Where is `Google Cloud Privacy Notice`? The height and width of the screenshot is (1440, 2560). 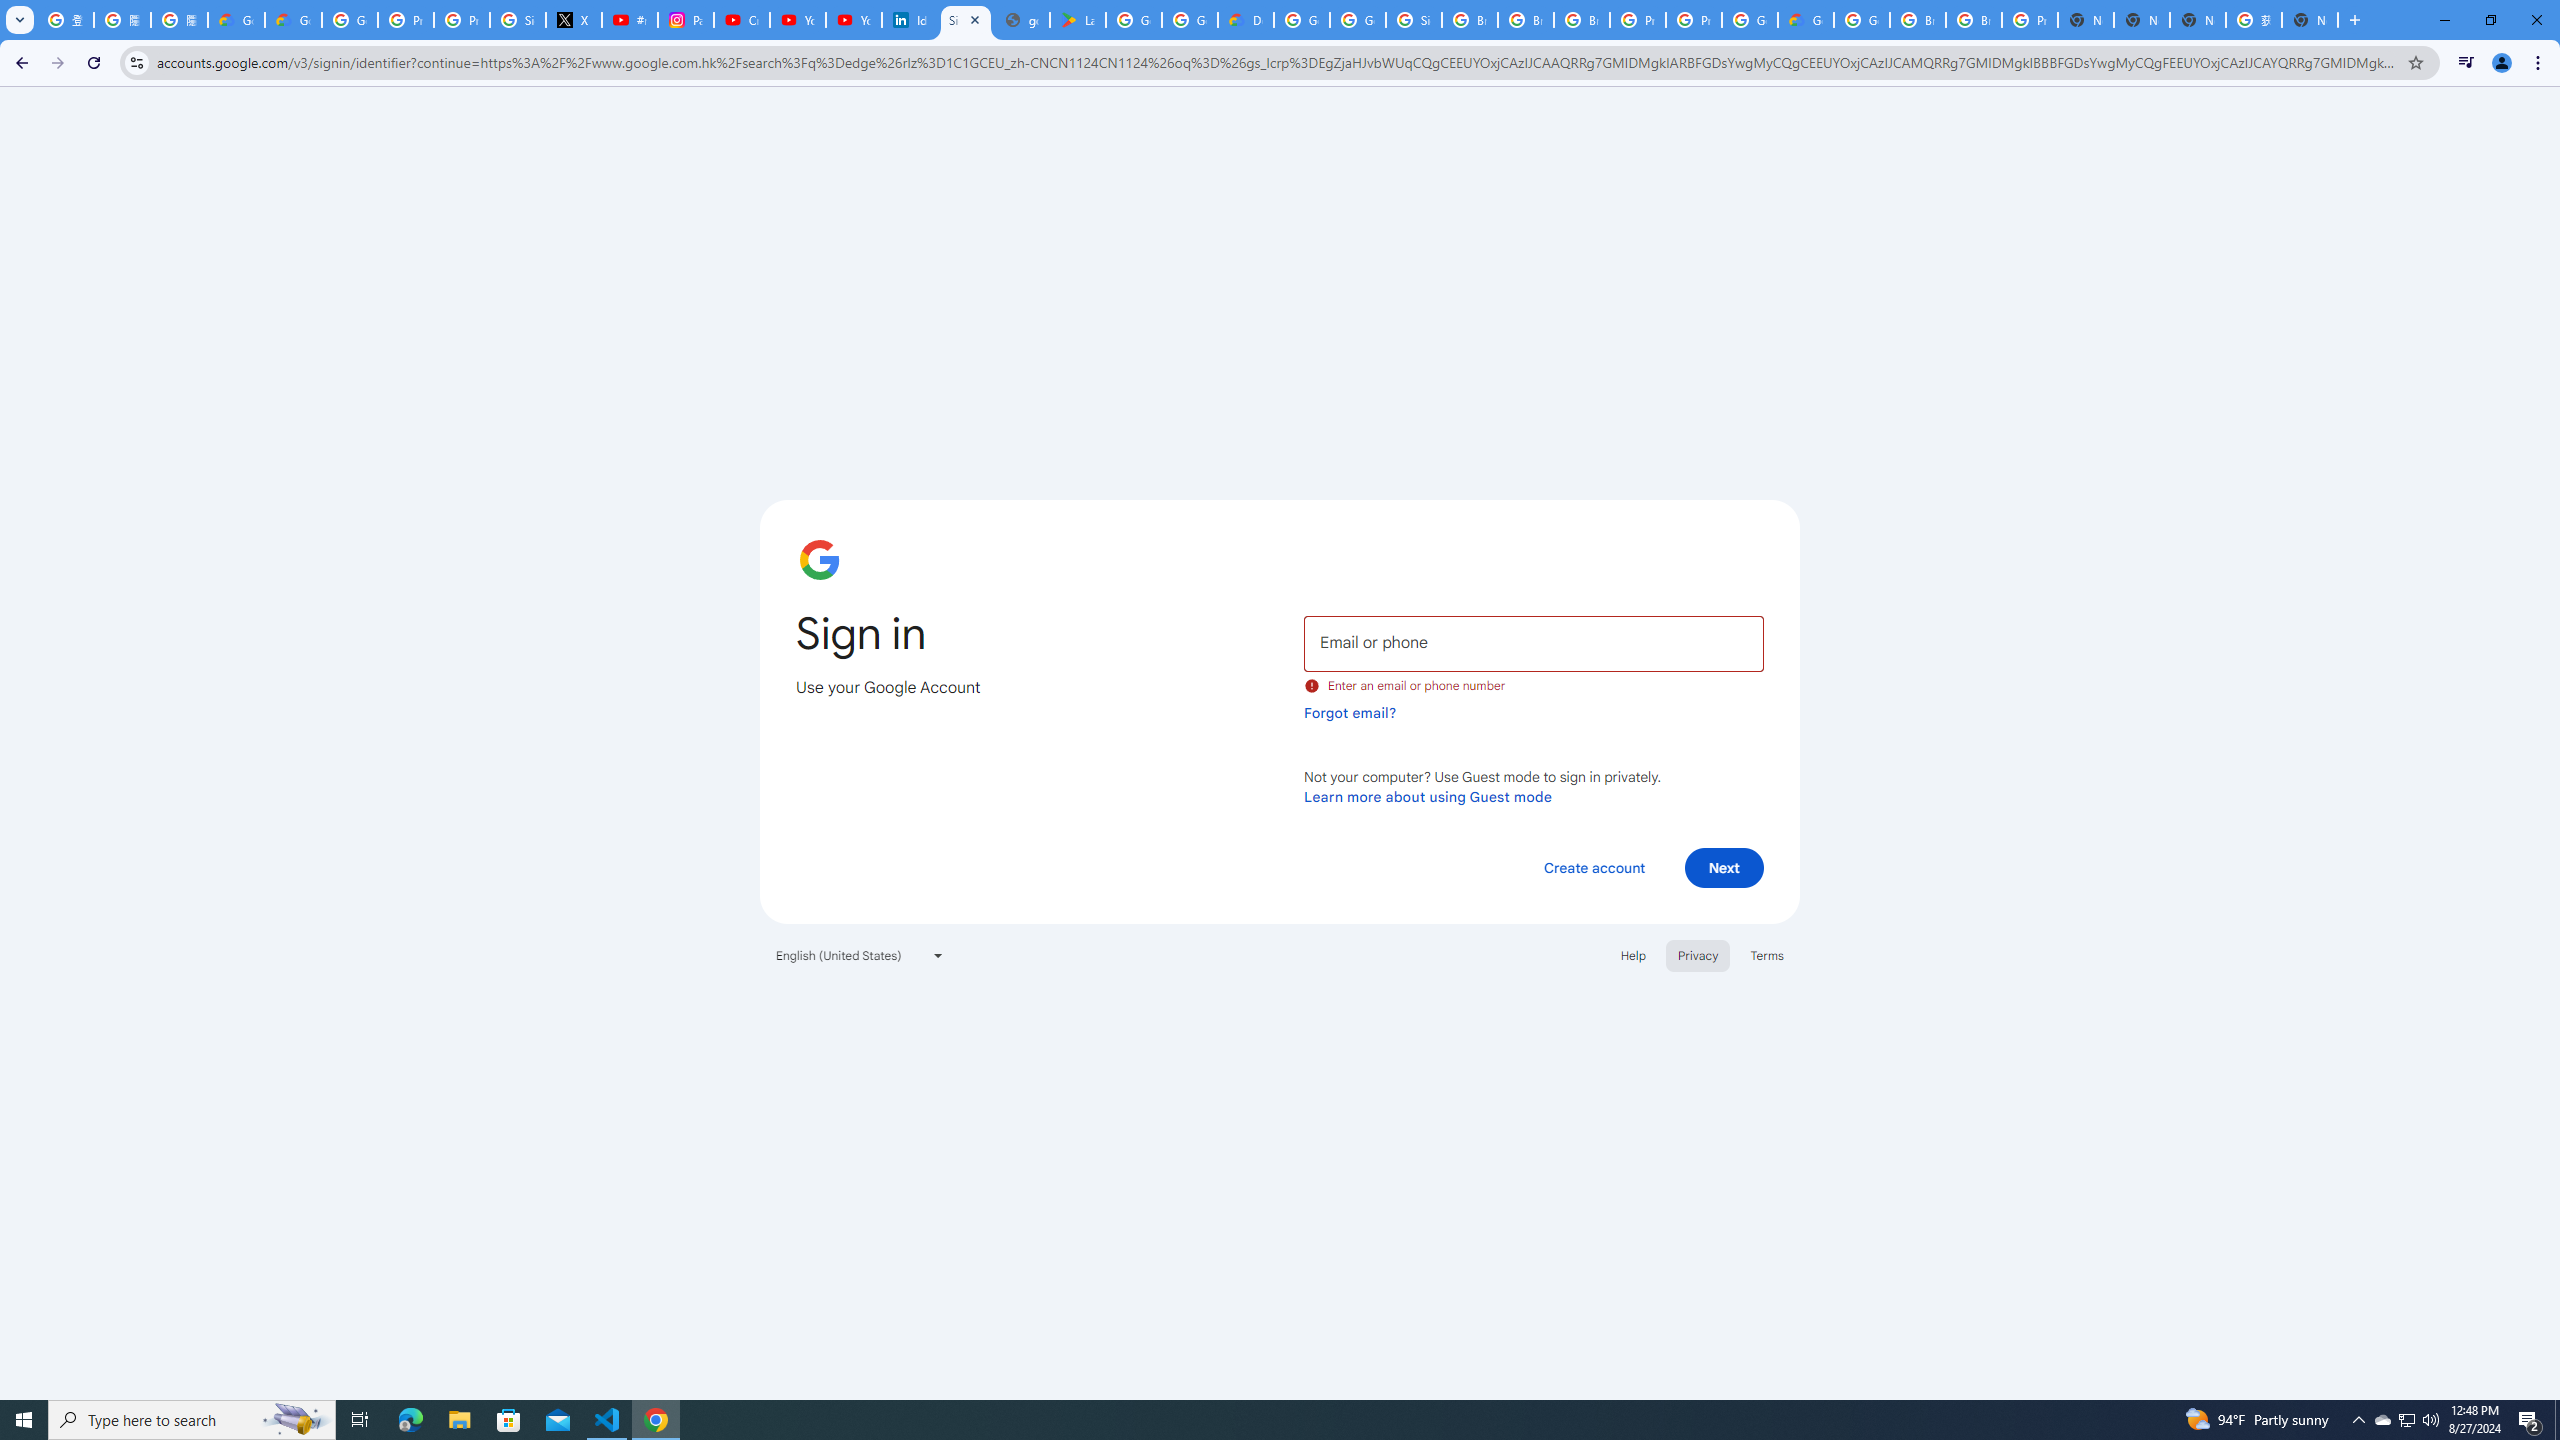 Google Cloud Privacy Notice is located at coordinates (293, 20).